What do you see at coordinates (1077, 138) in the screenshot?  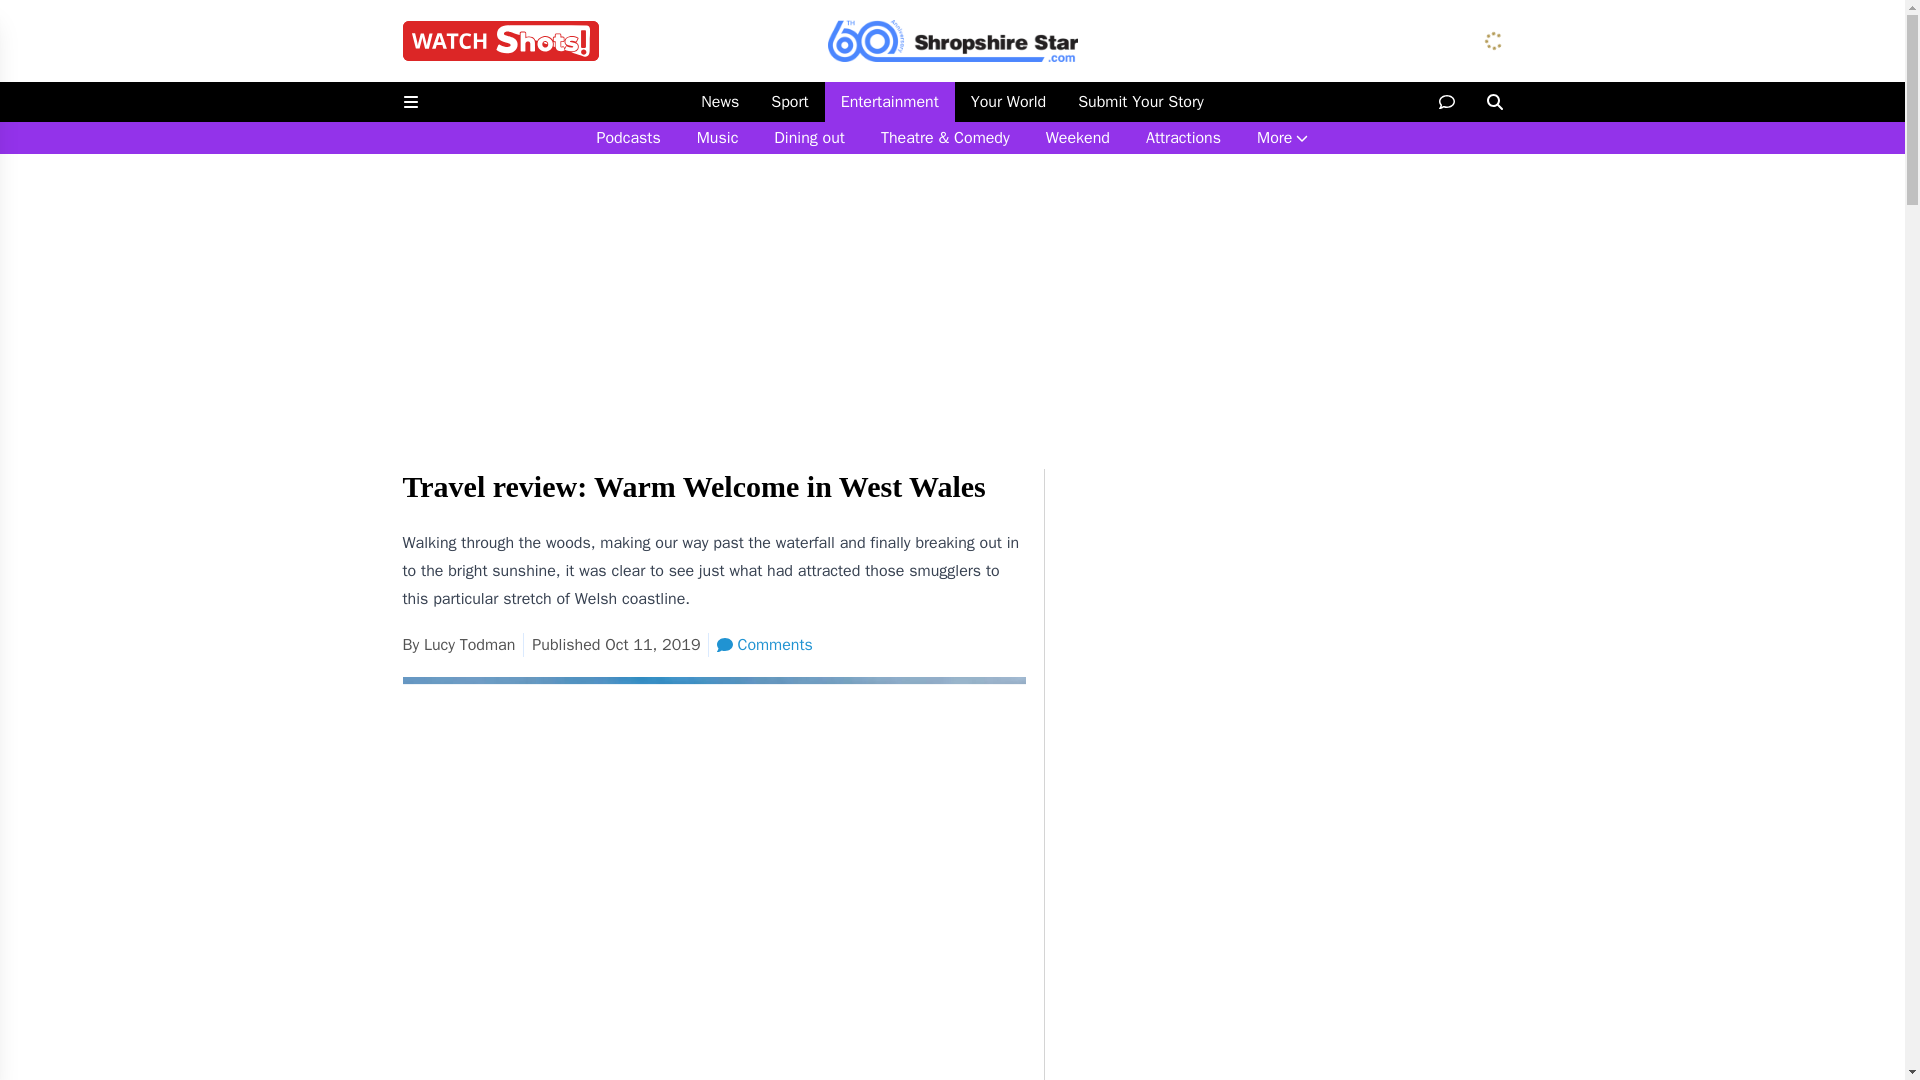 I see `Weekend` at bounding box center [1077, 138].